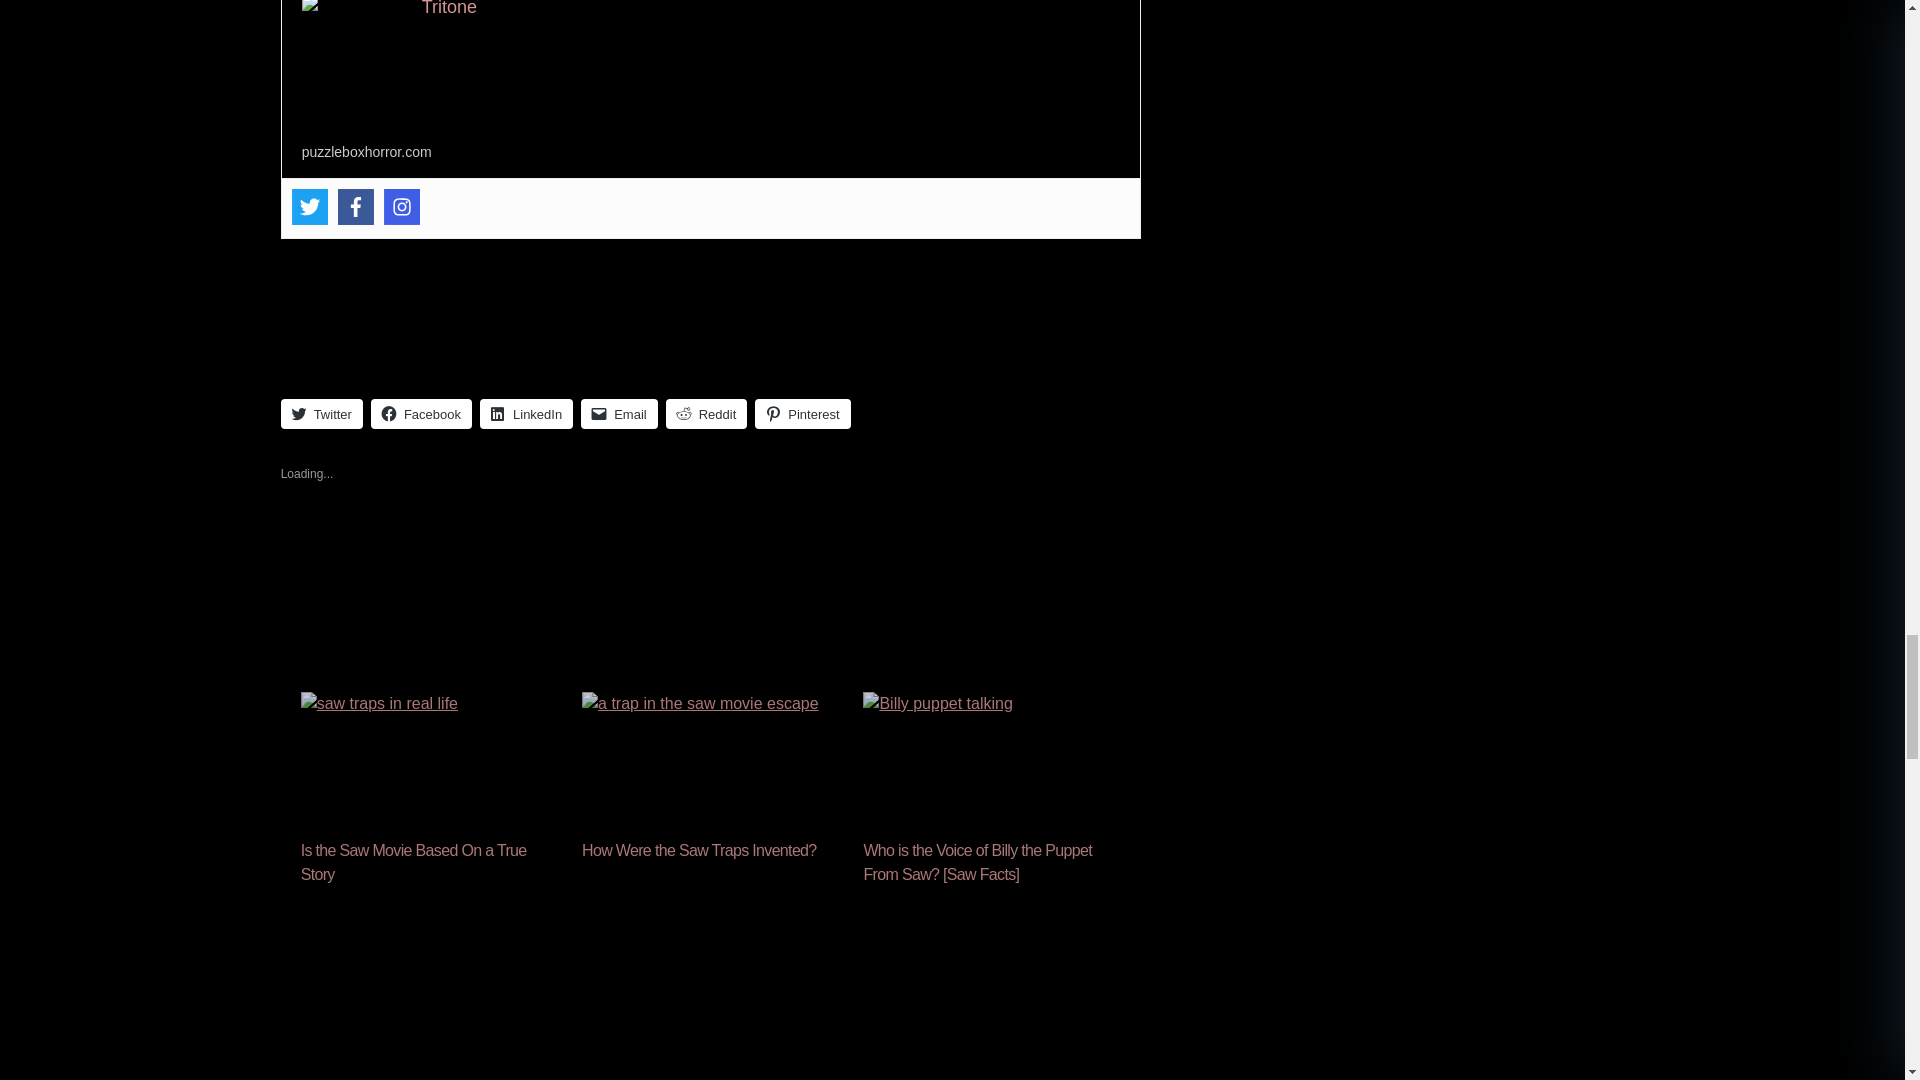 Image resolution: width=1920 pixels, height=1080 pixels. I want to click on How Were the Saw Traps Invented?, so click(699, 850).